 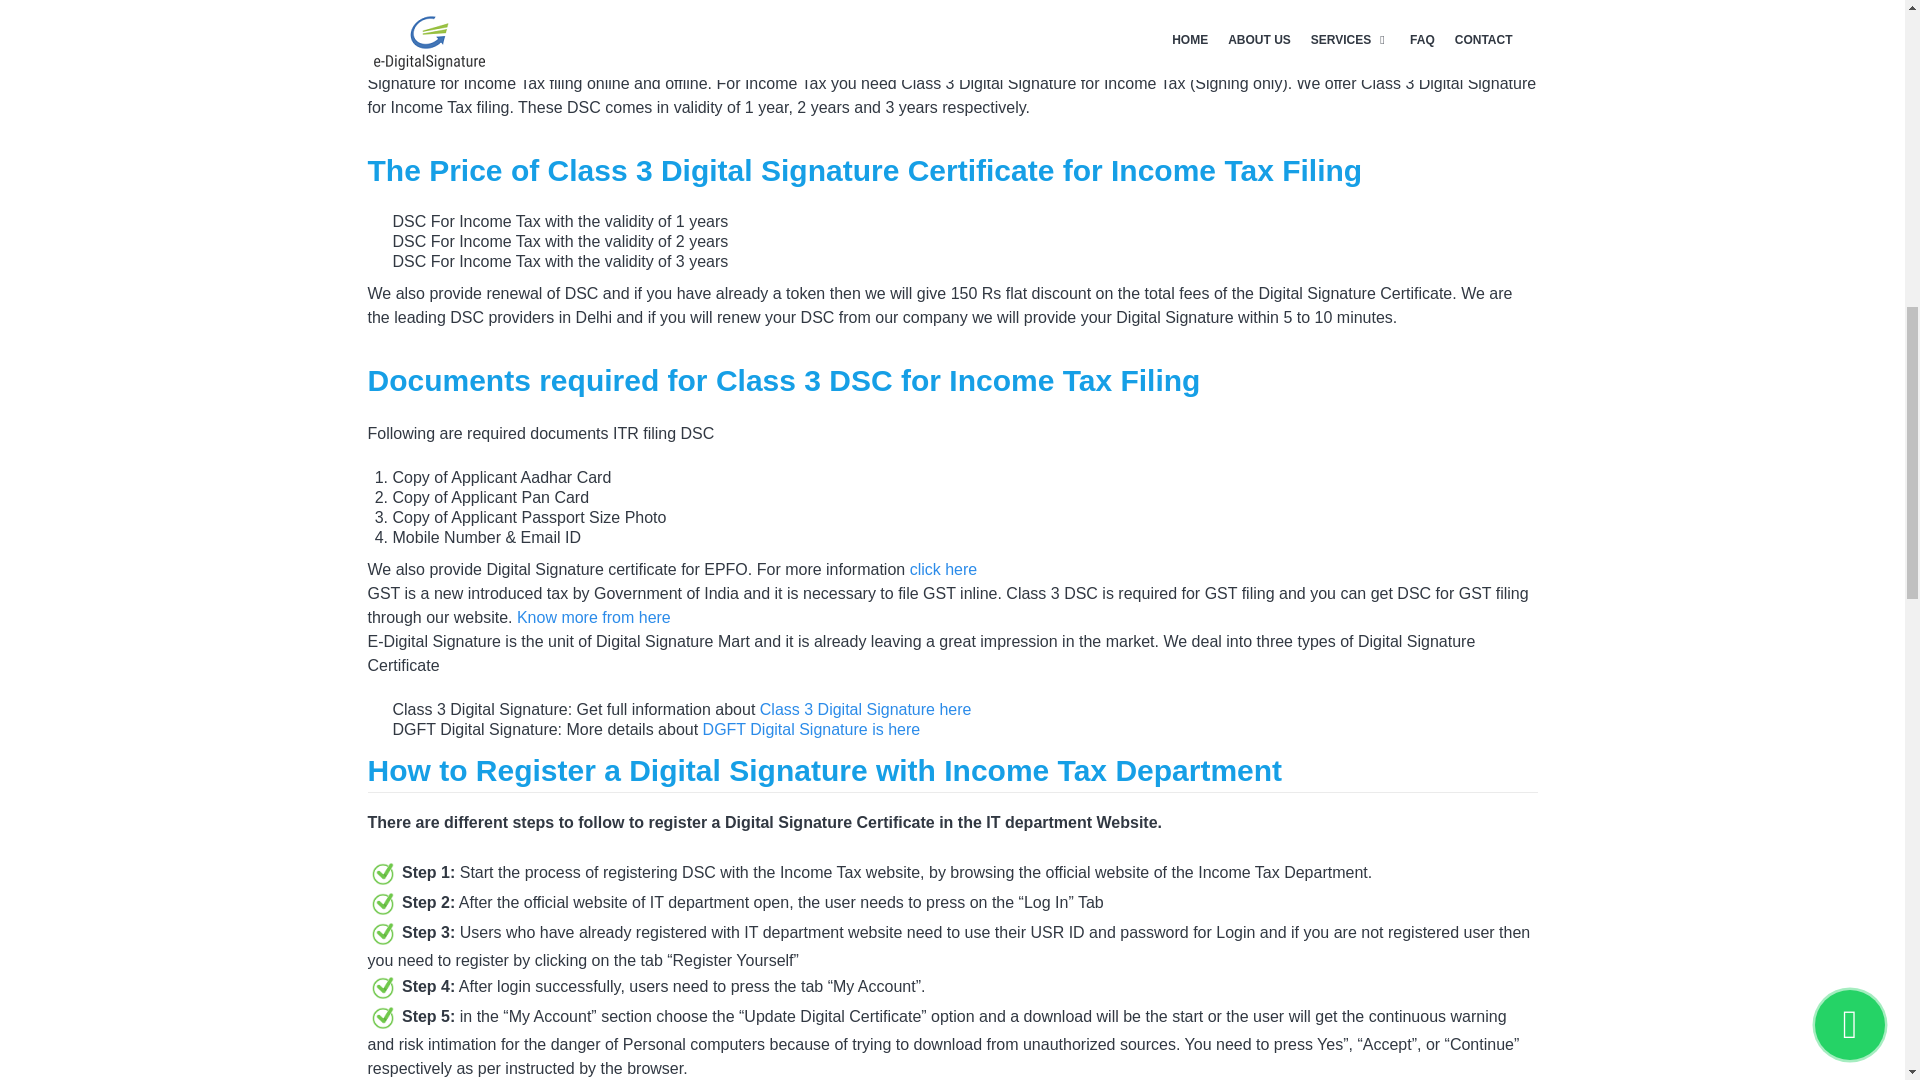 What do you see at coordinates (812, 729) in the screenshot?
I see `DGFT Digital Signature is here` at bounding box center [812, 729].